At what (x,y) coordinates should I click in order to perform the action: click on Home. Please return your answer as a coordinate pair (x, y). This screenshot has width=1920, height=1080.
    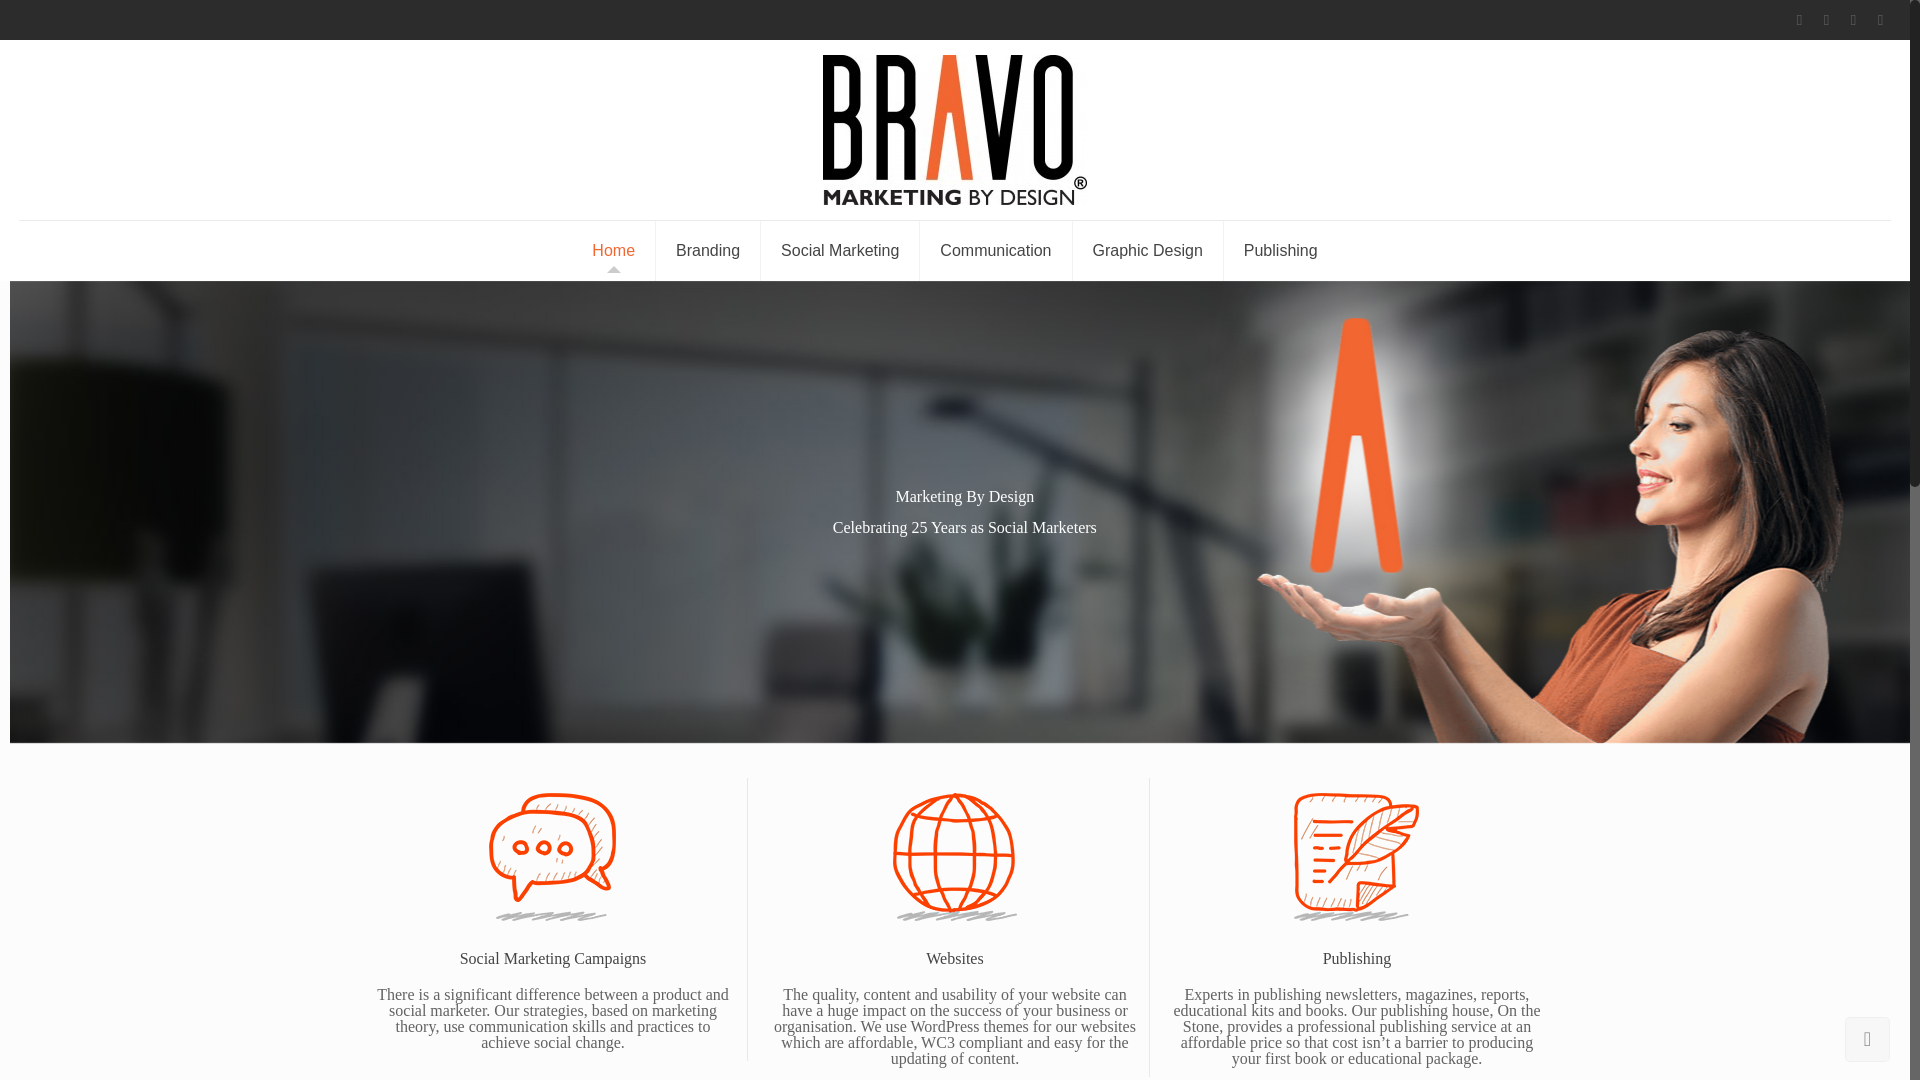
    Looking at the image, I should click on (614, 250).